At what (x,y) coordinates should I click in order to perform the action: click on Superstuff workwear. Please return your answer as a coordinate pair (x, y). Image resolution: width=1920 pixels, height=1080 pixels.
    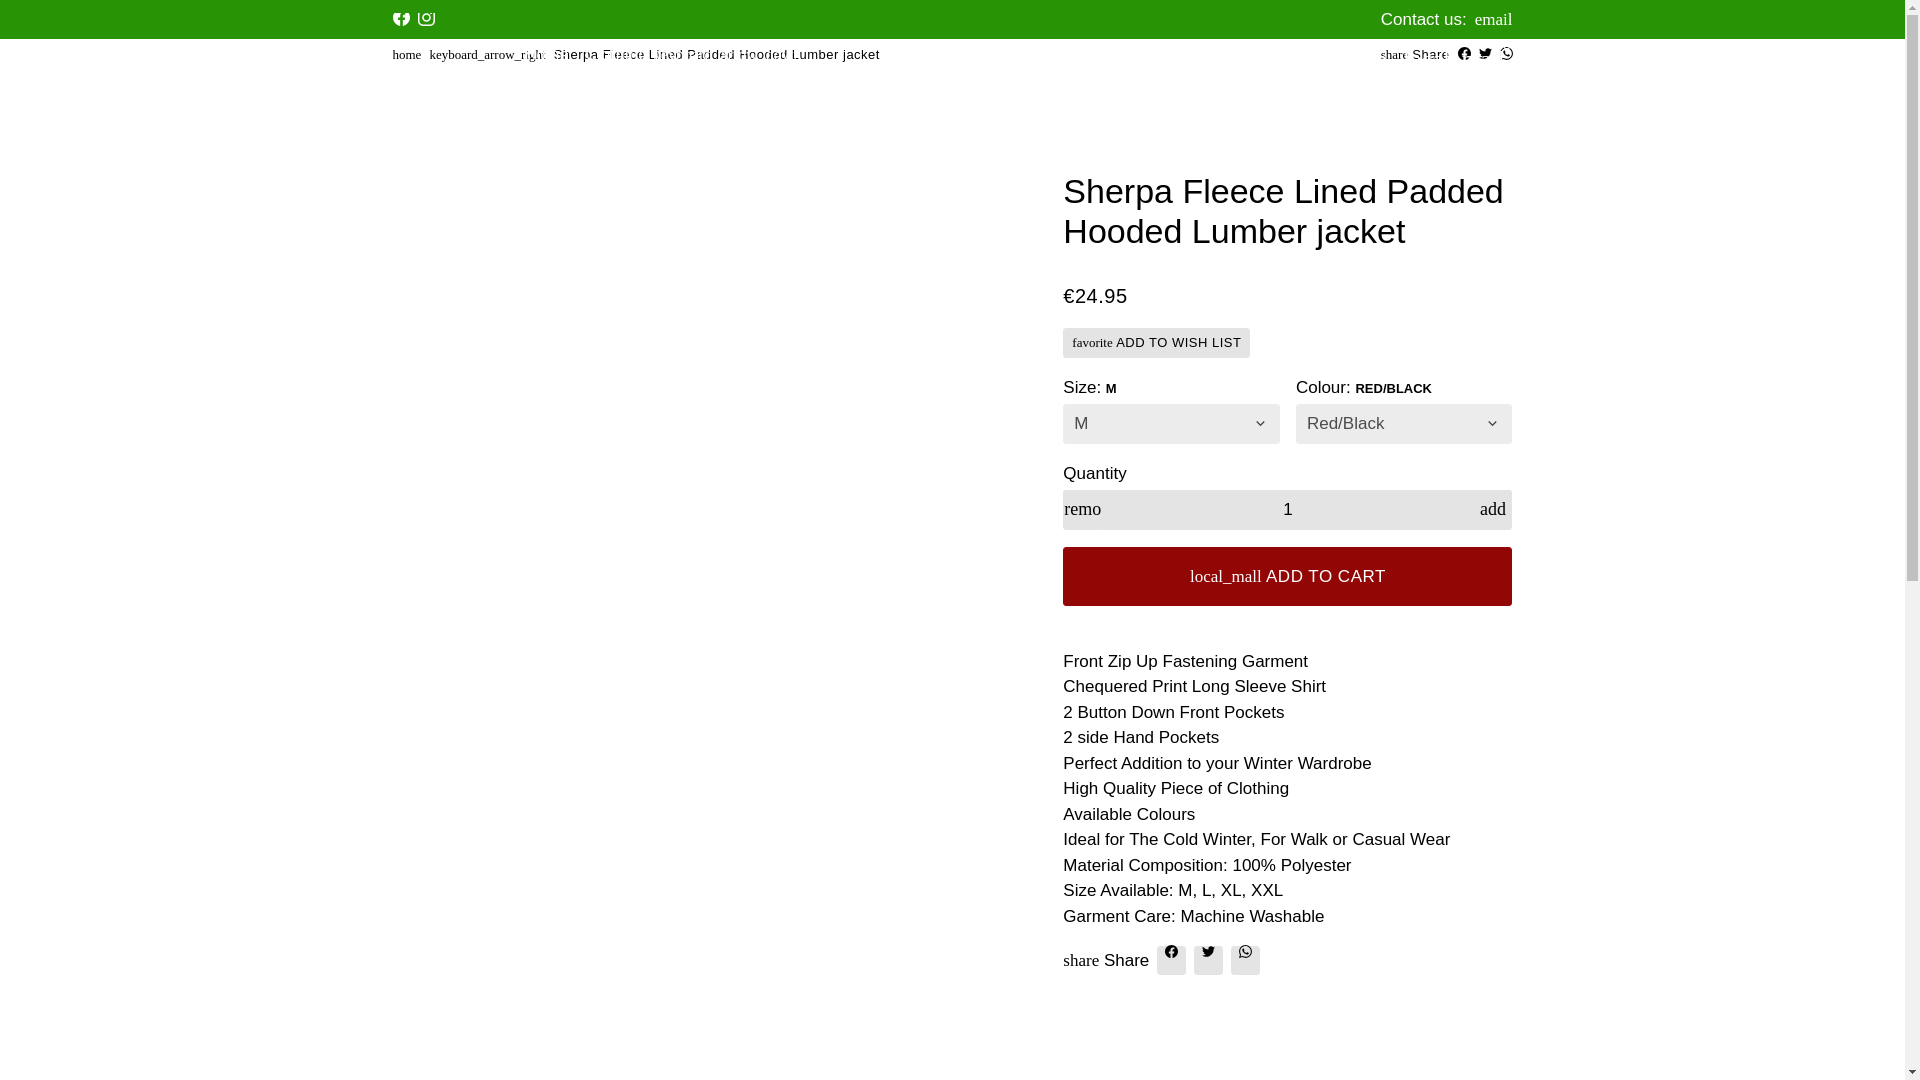
    Looking at the image, I should click on (406, 54).